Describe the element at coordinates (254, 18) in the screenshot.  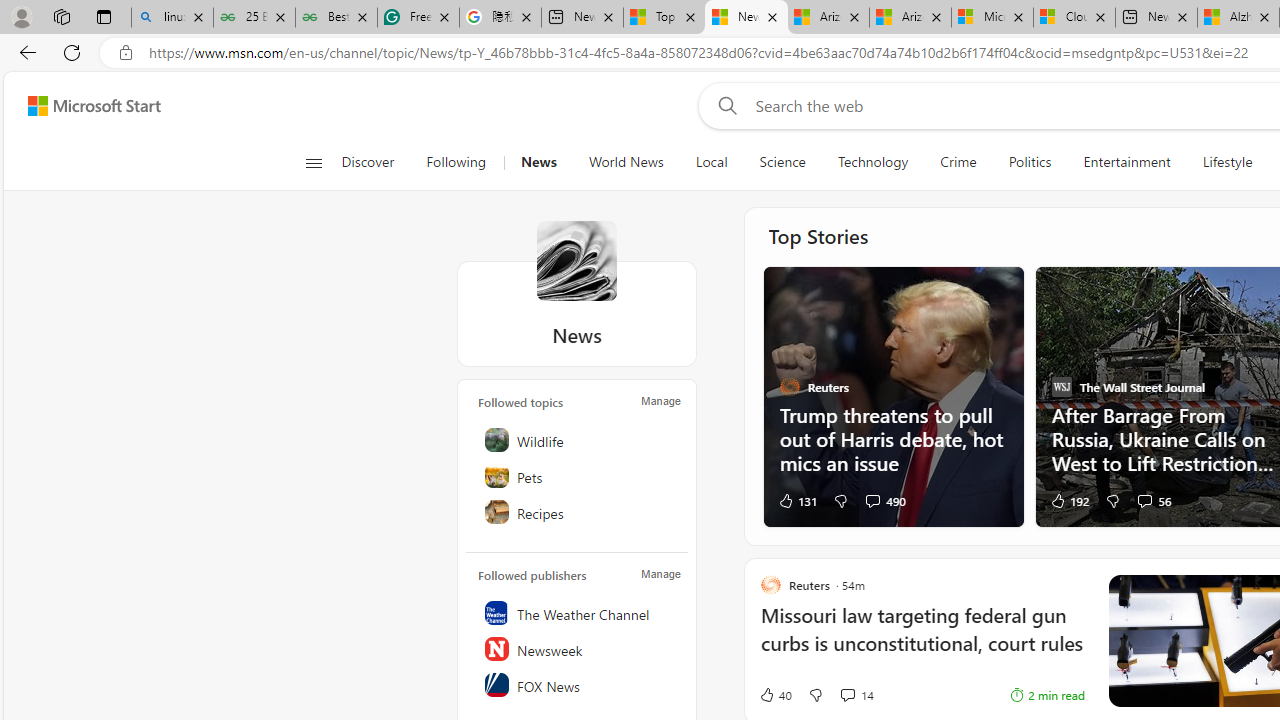
I see `25 Basic Linux Commands For Beginners - GeeksforGeeks` at that location.